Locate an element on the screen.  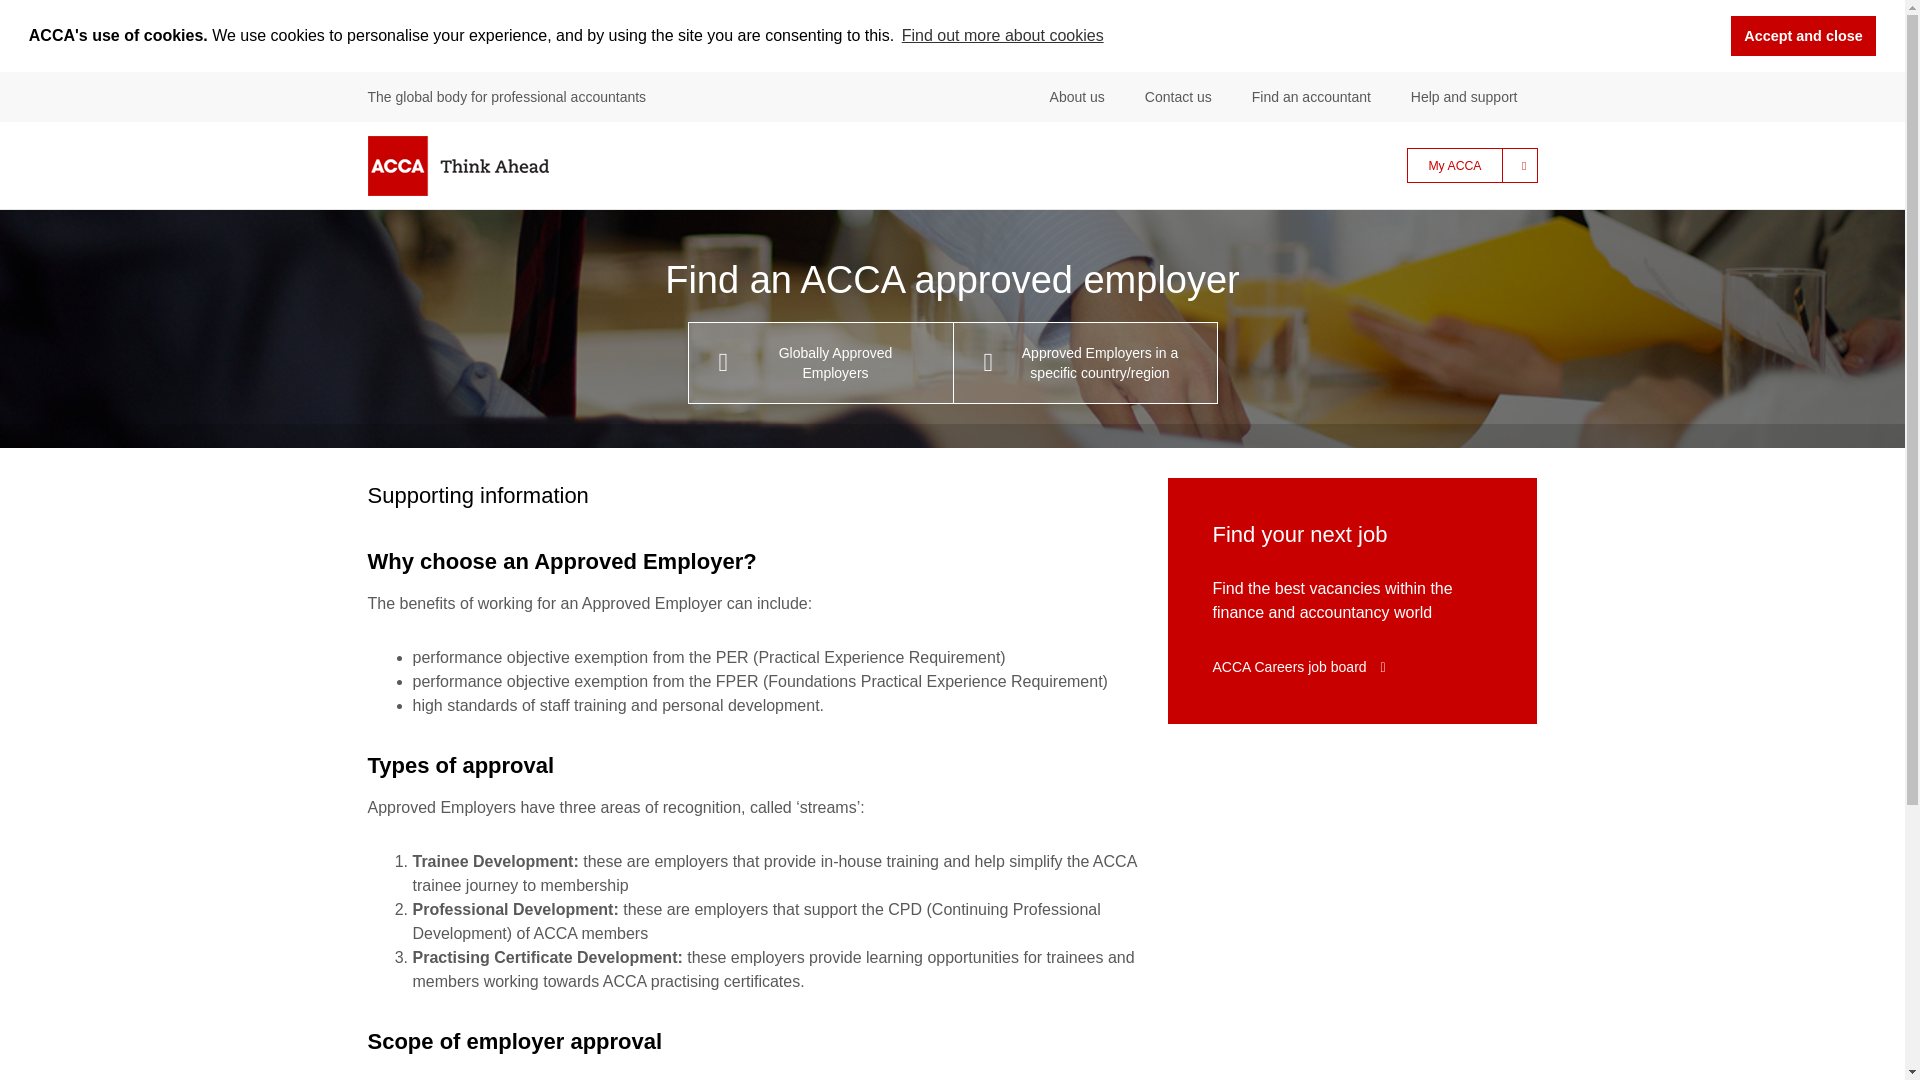
My ACCA is located at coordinates (1472, 164).